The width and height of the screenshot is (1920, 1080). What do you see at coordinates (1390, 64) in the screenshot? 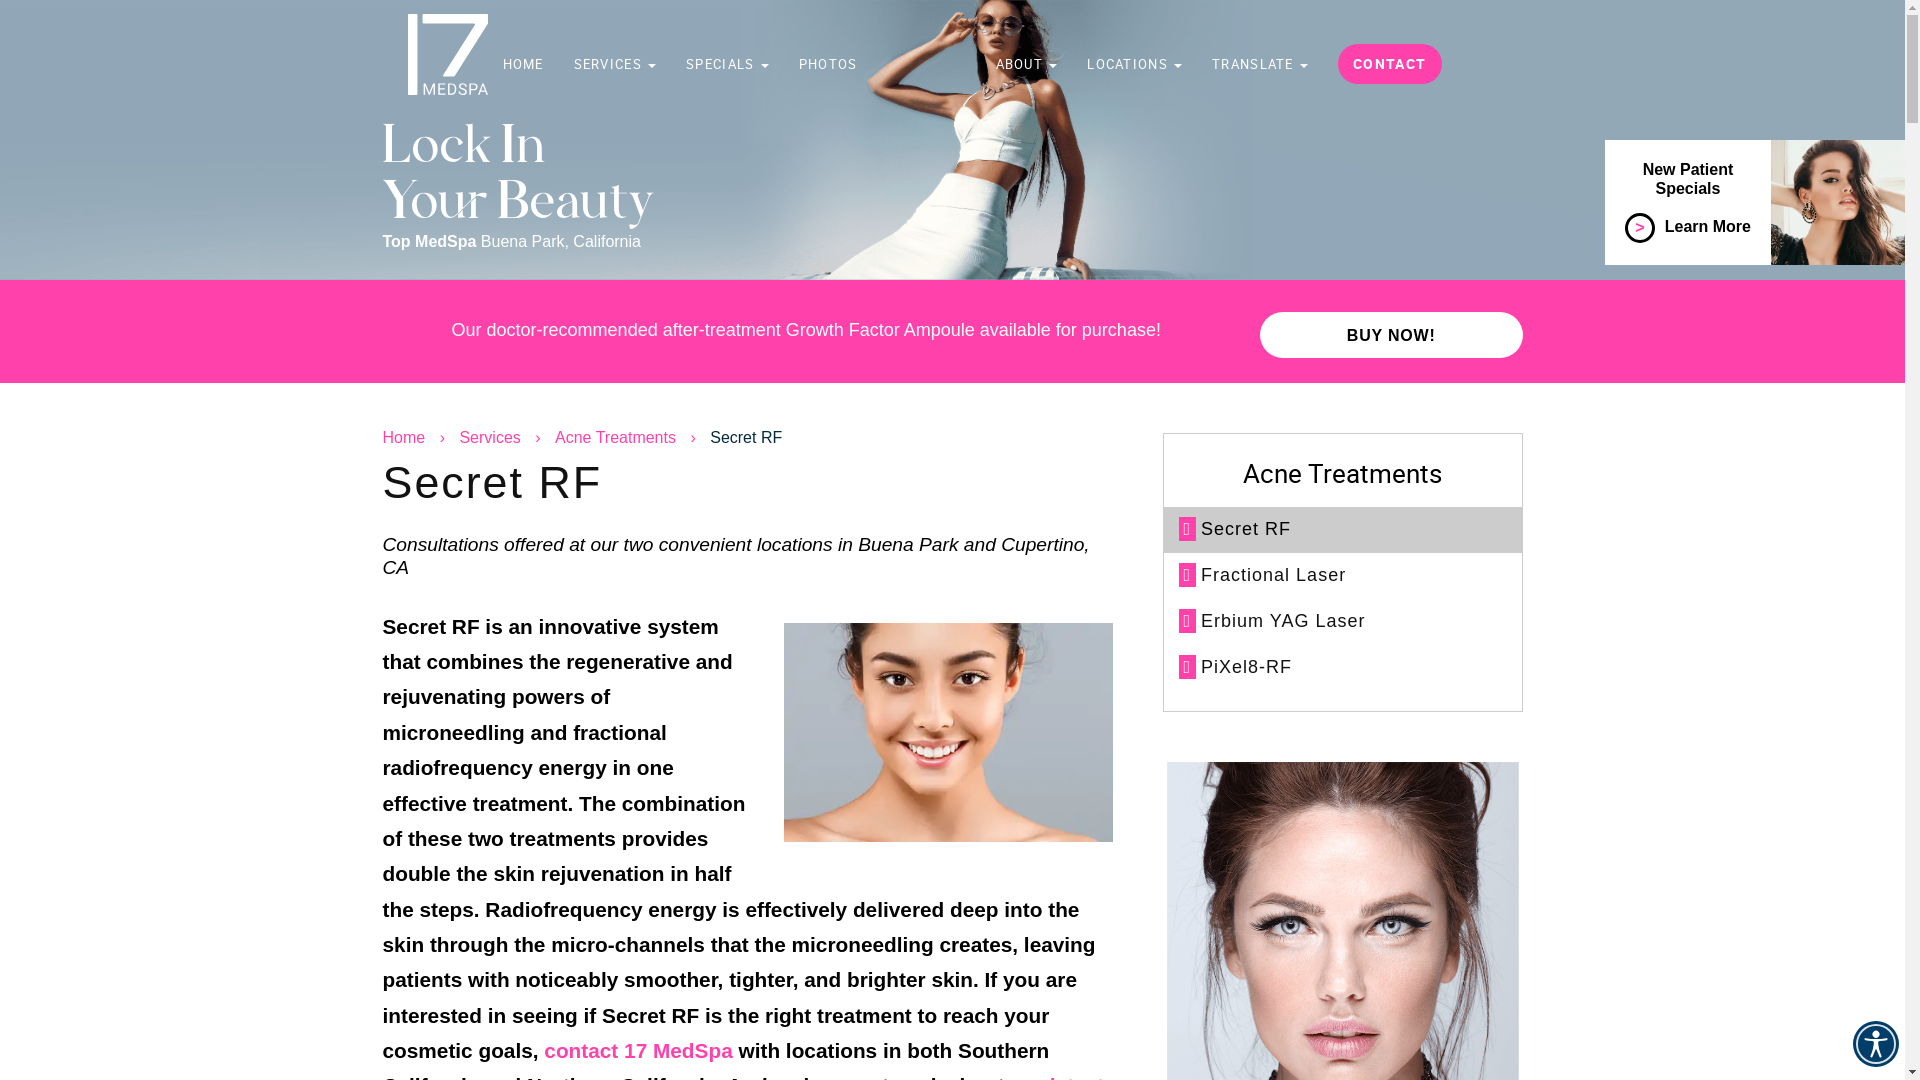
I see `CONTACT` at bounding box center [1390, 64].